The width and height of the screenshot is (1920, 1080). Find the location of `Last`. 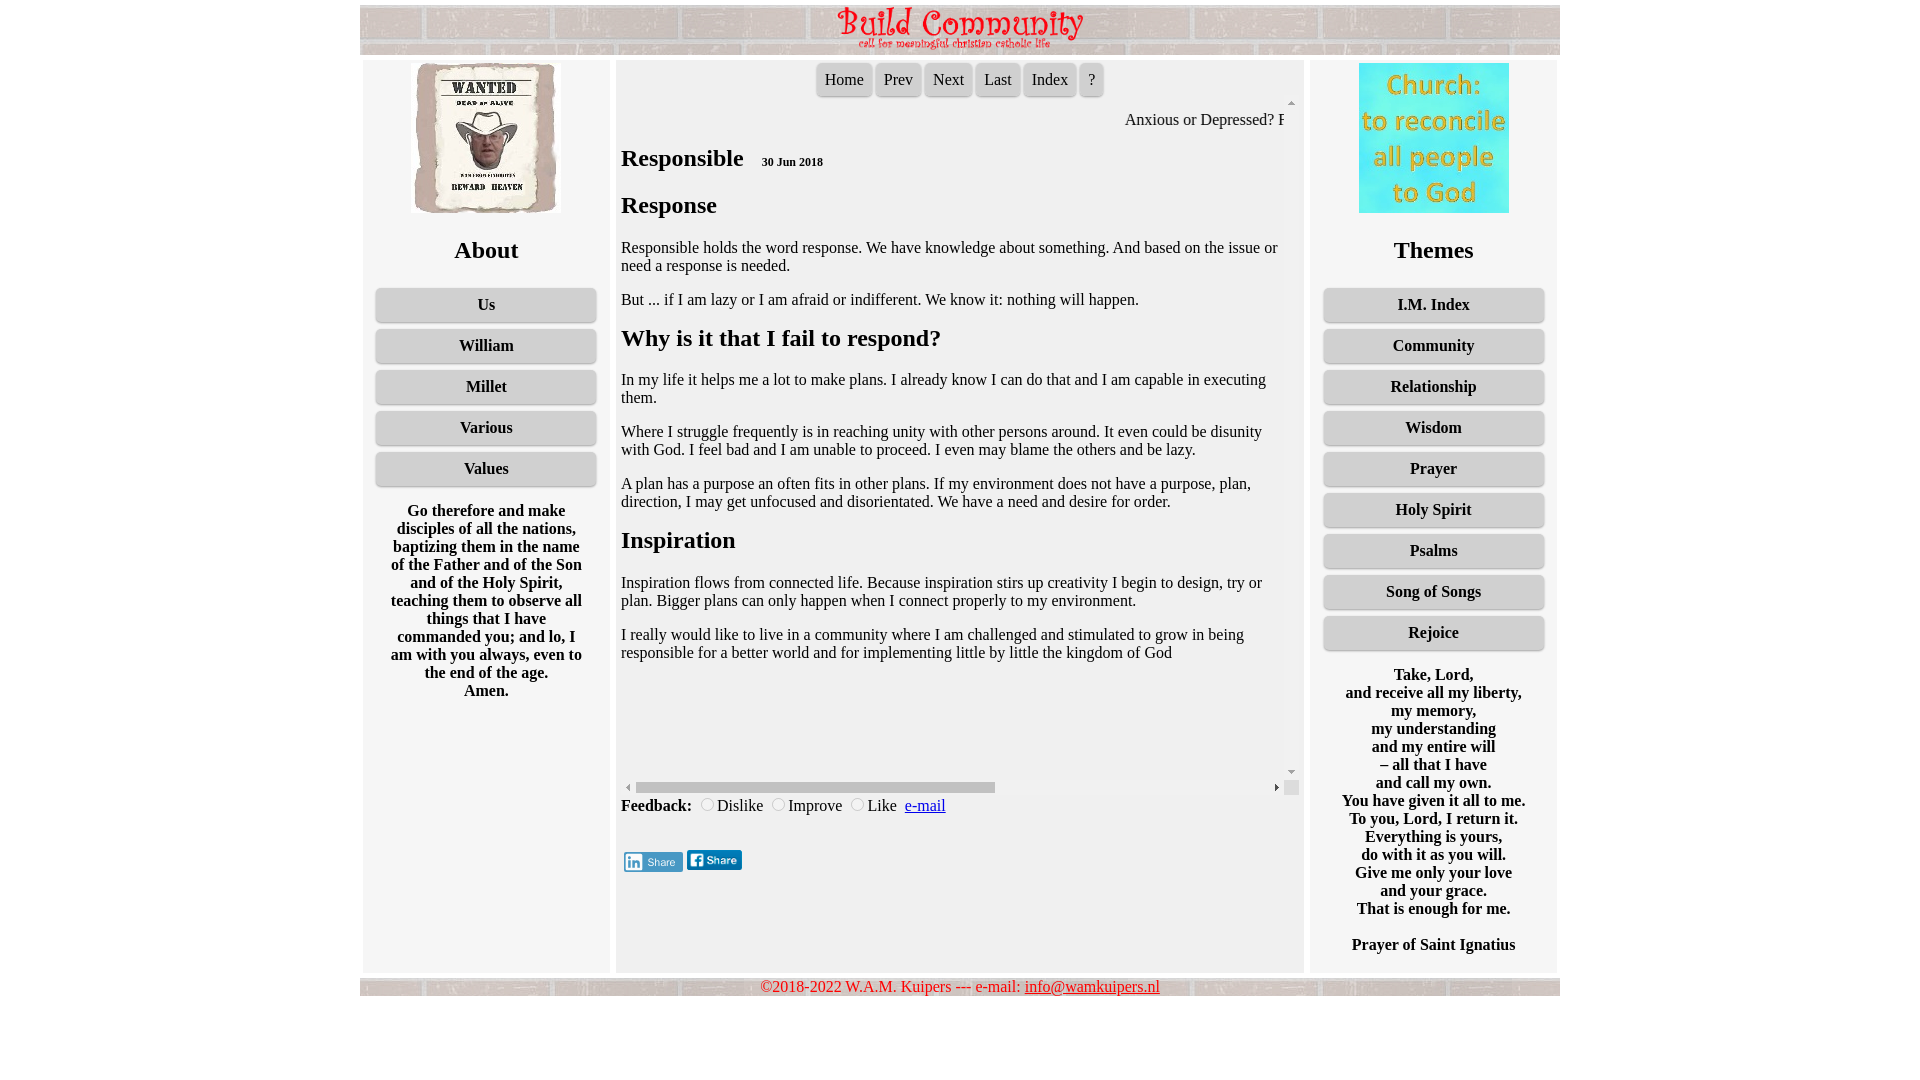

Last is located at coordinates (997, 79).